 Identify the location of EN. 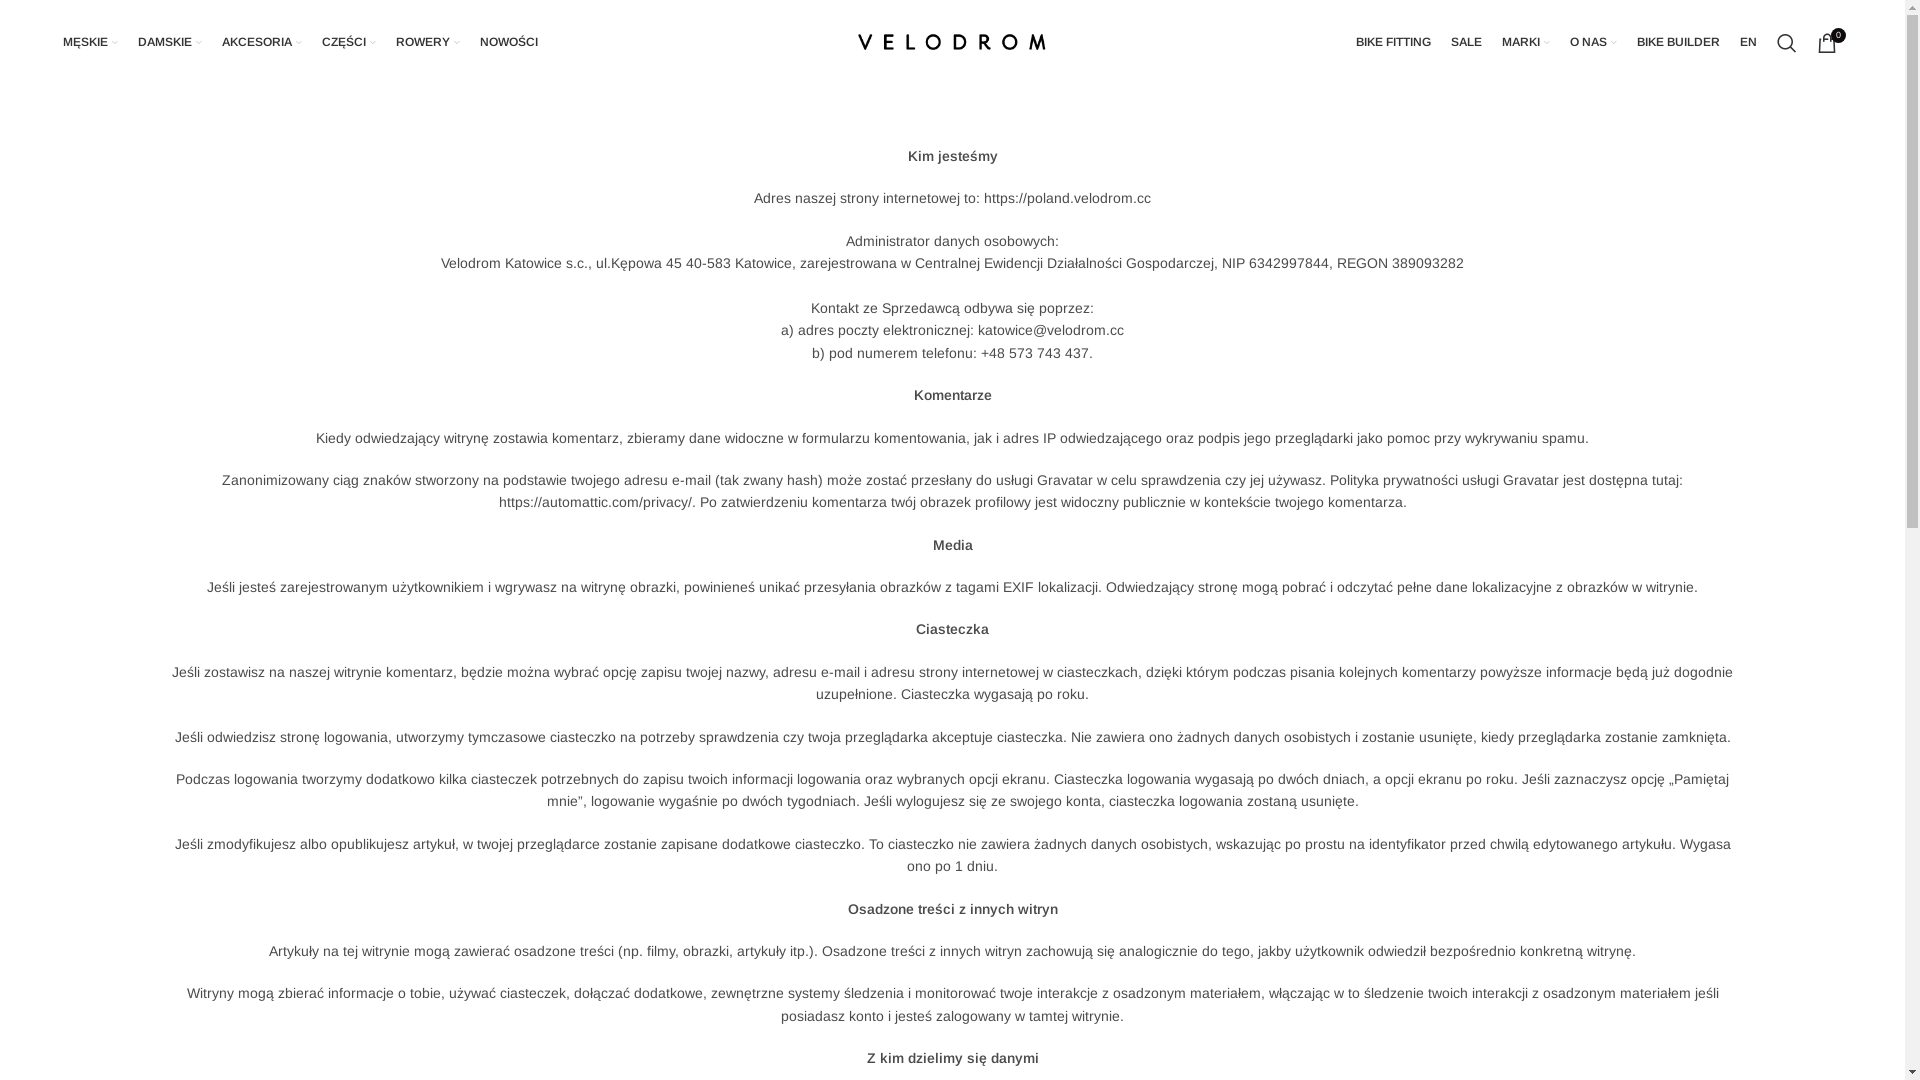
(1748, 42).